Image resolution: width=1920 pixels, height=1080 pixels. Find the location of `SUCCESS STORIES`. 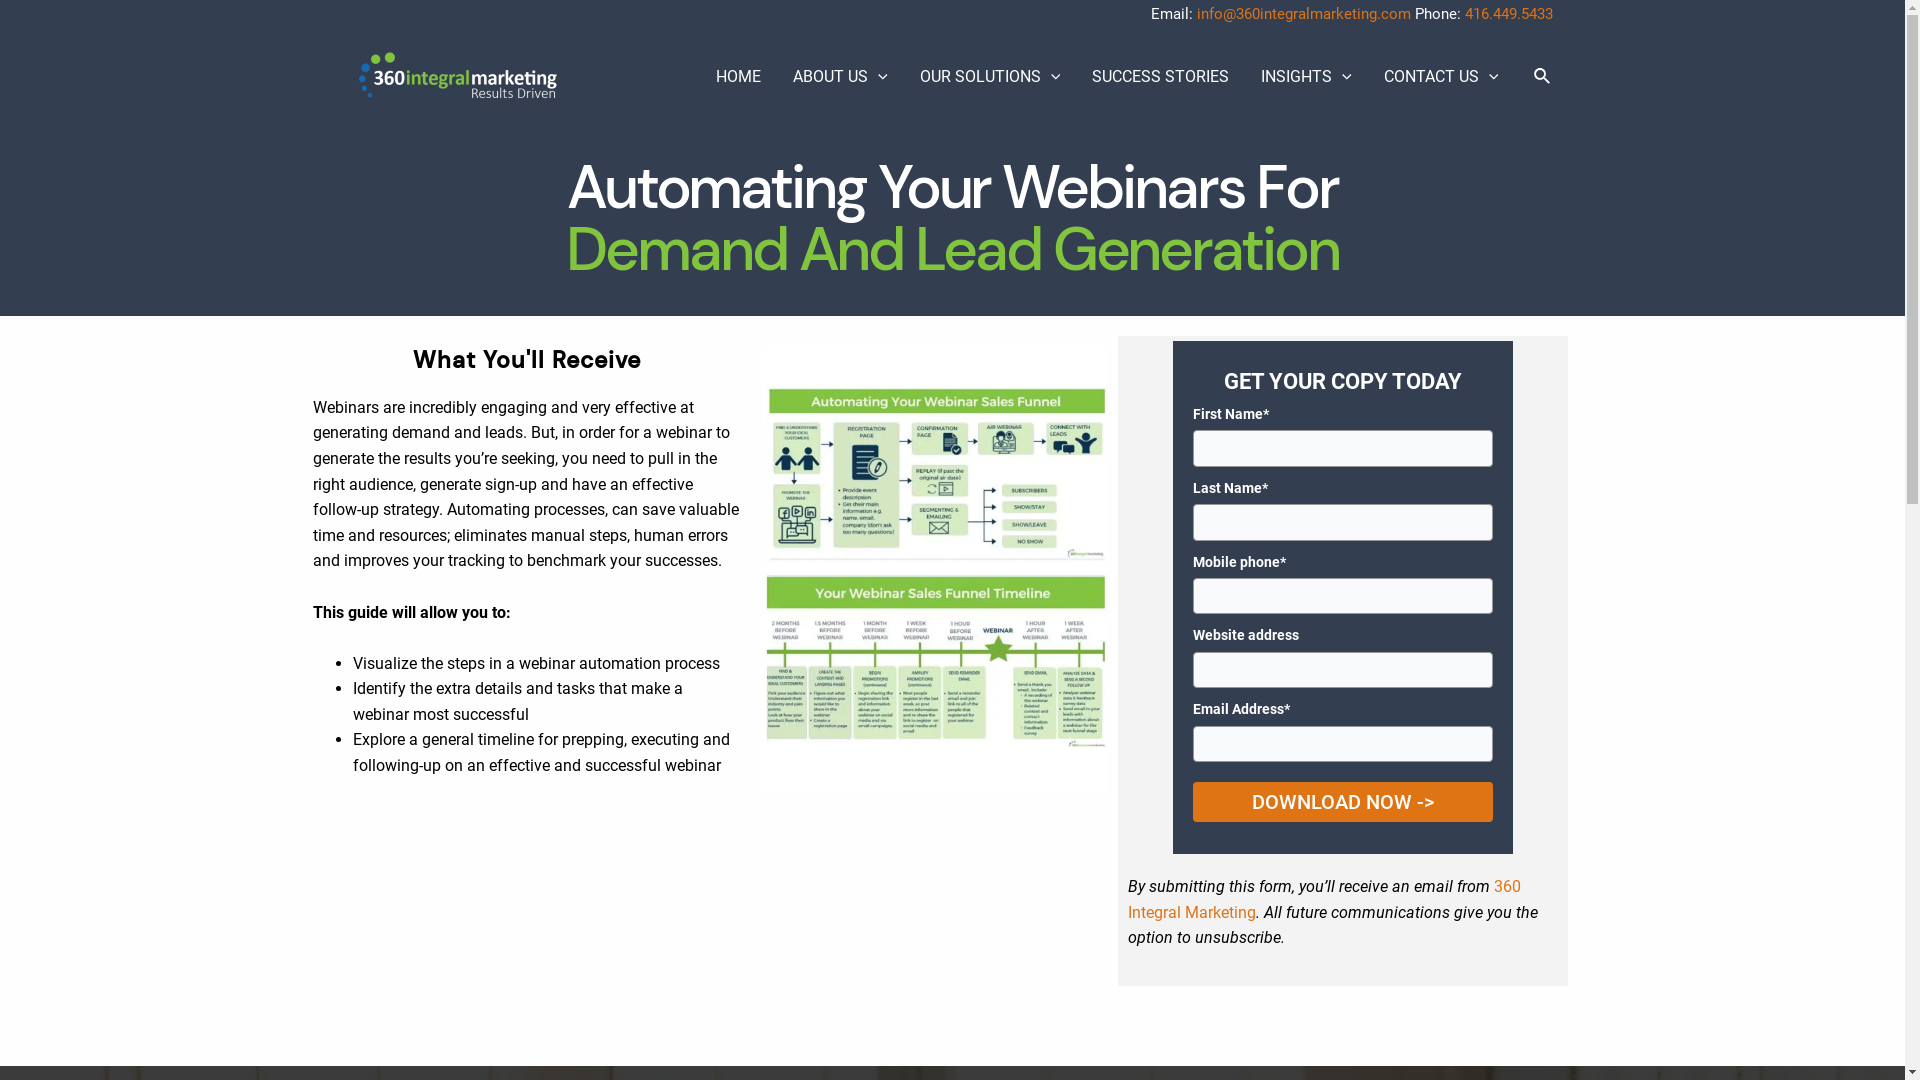

SUCCESS STORIES is located at coordinates (1160, 77).